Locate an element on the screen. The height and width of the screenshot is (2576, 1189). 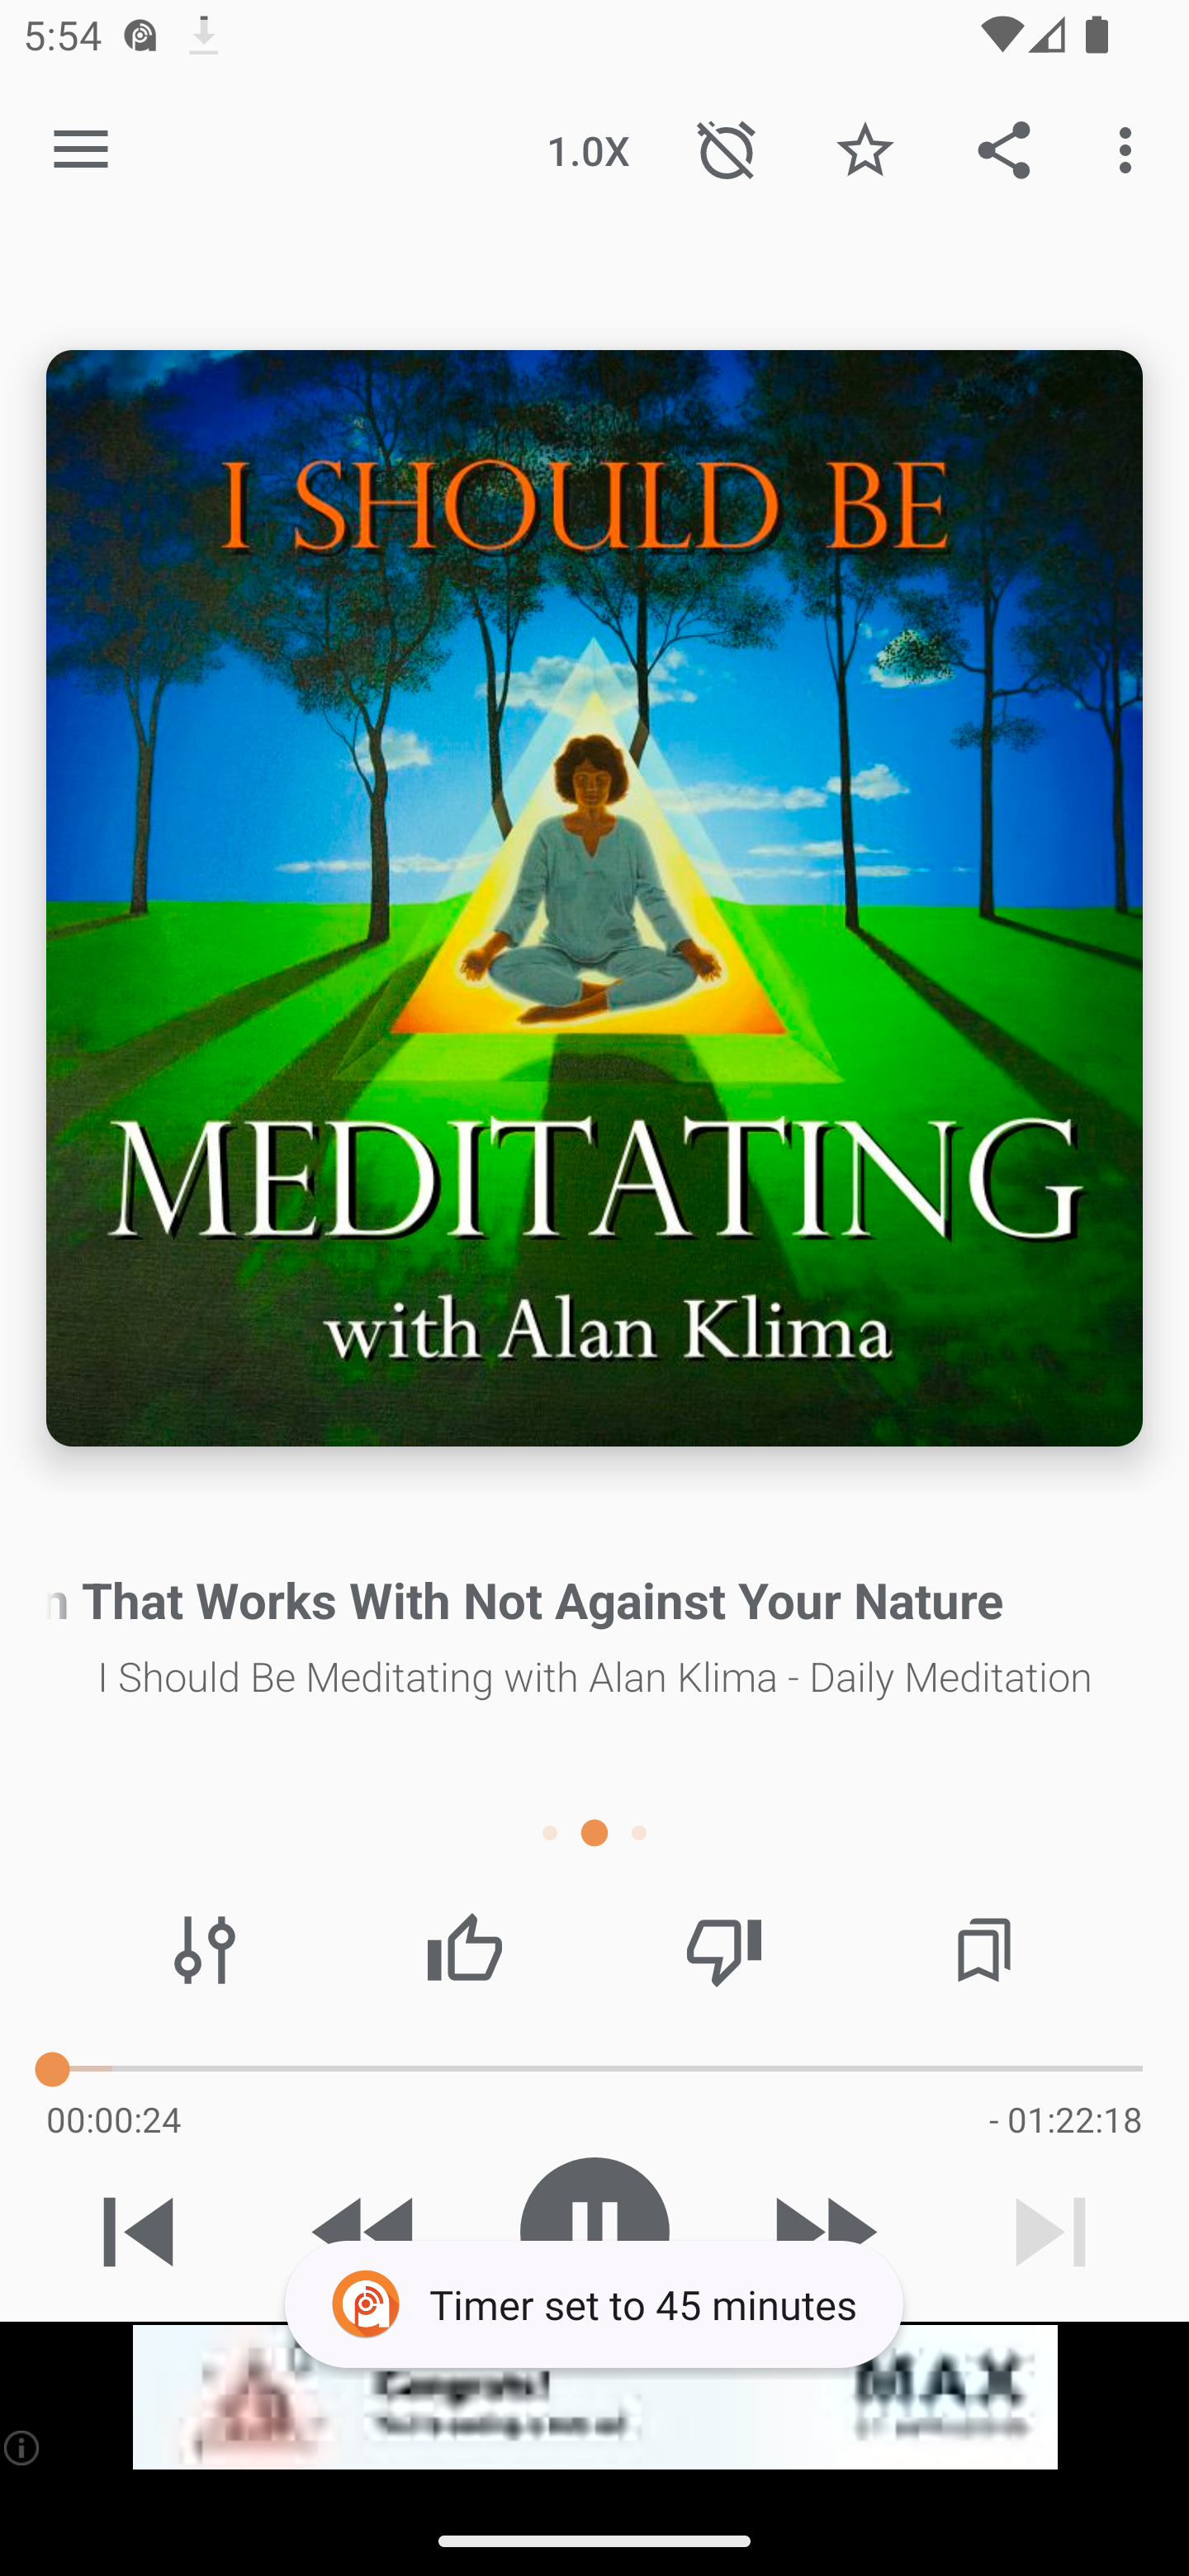
Play / Pause is located at coordinates (594, 2232).